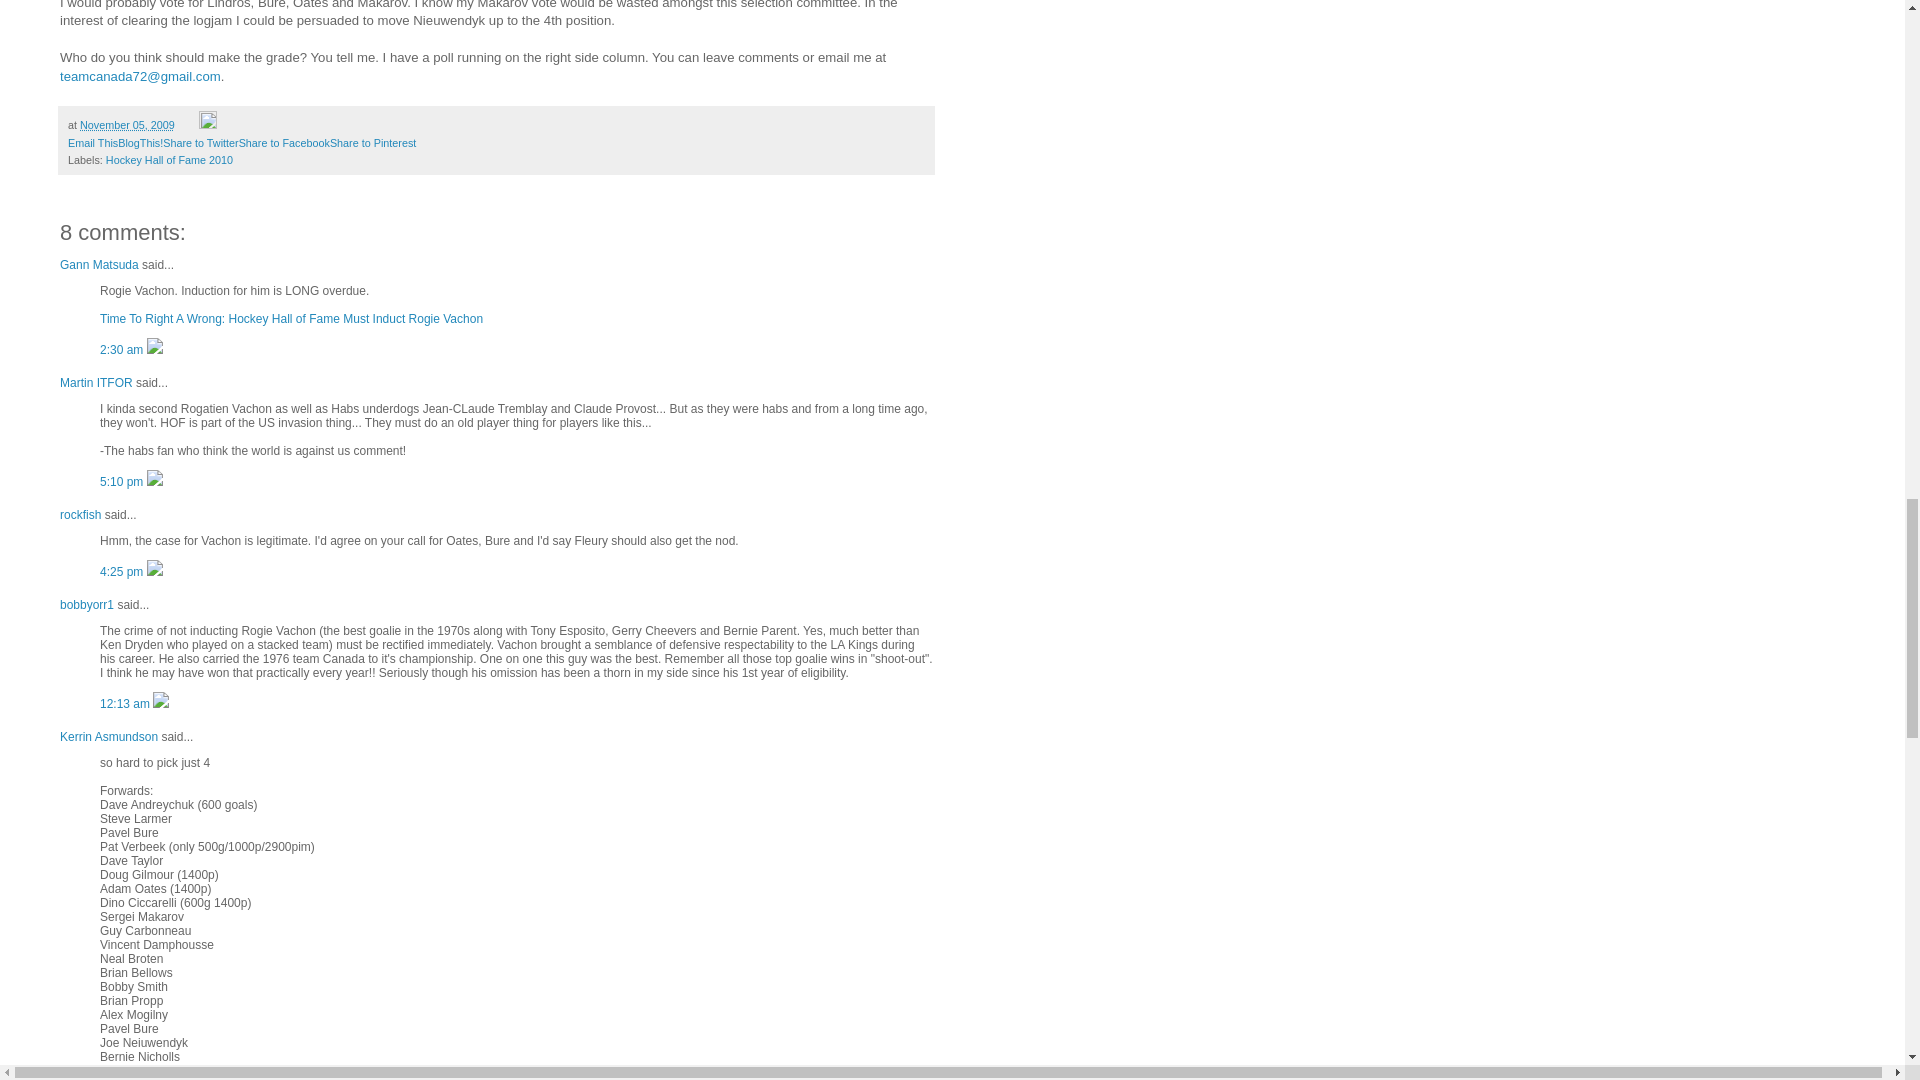 The width and height of the screenshot is (1920, 1080). Describe the element at coordinates (123, 571) in the screenshot. I see `comment permalink` at that location.